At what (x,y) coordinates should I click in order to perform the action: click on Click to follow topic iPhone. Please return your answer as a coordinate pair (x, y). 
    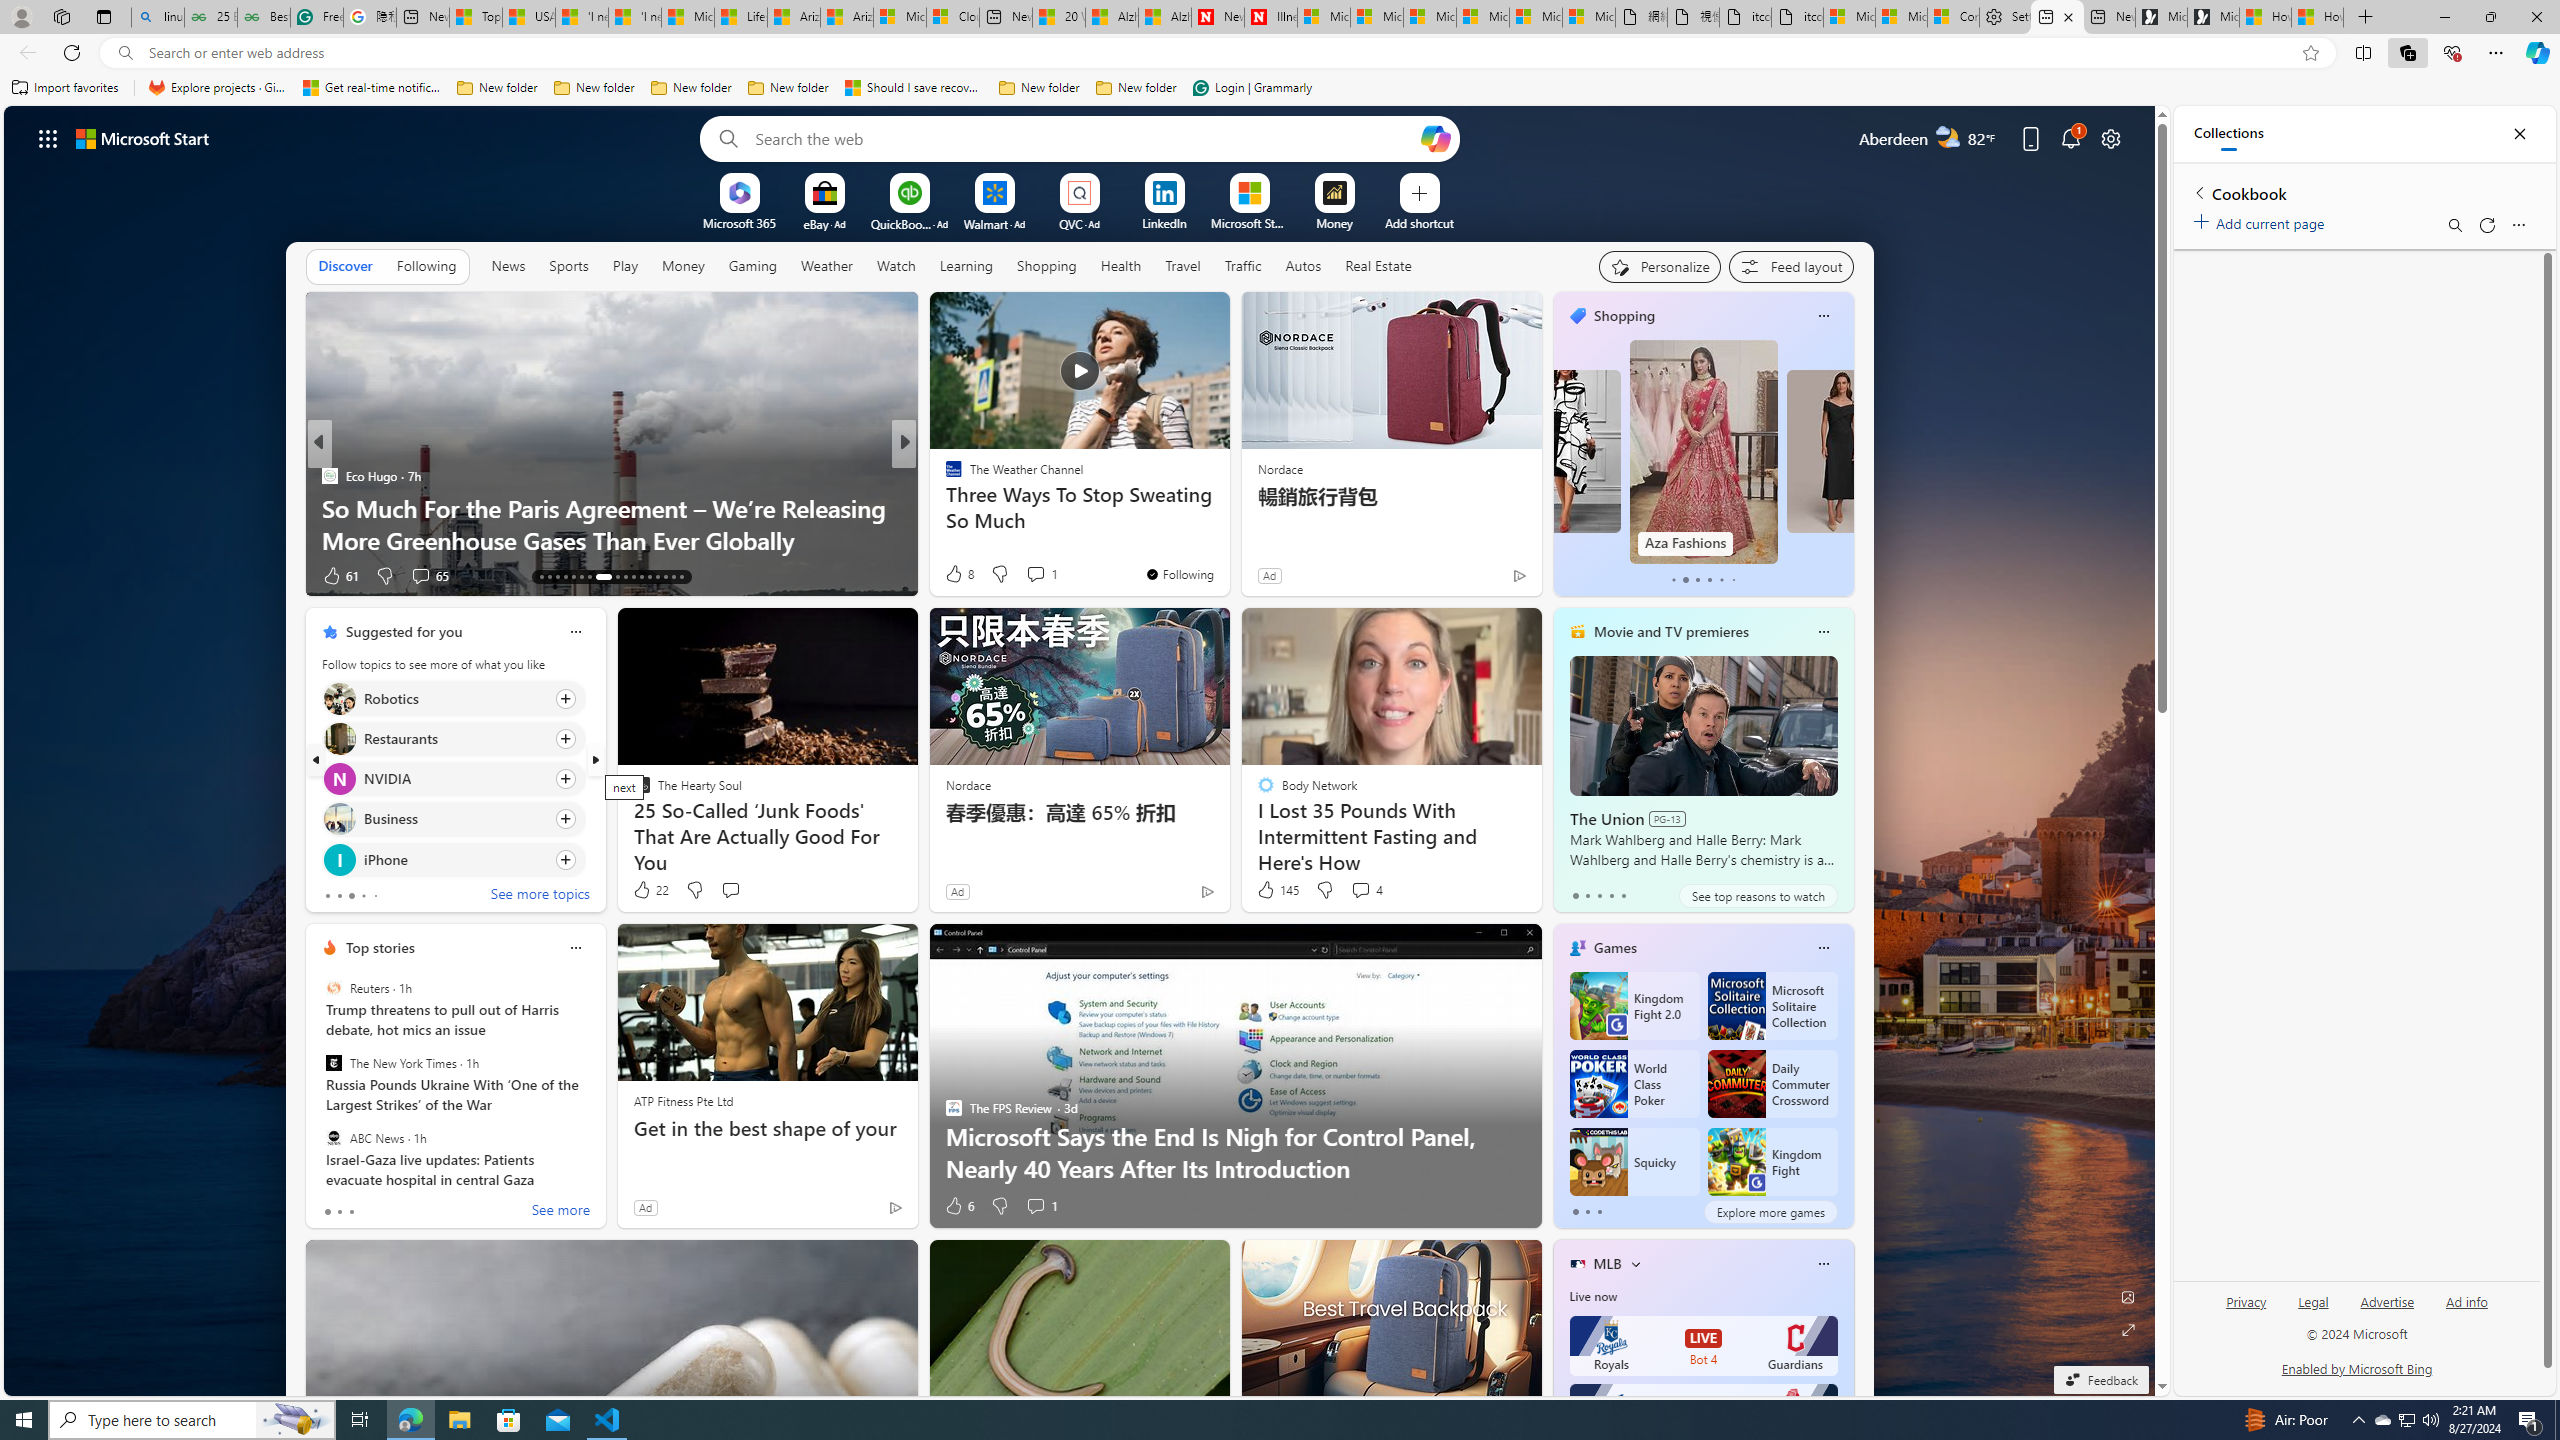
    Looking at the image, I should click on (453, 859).